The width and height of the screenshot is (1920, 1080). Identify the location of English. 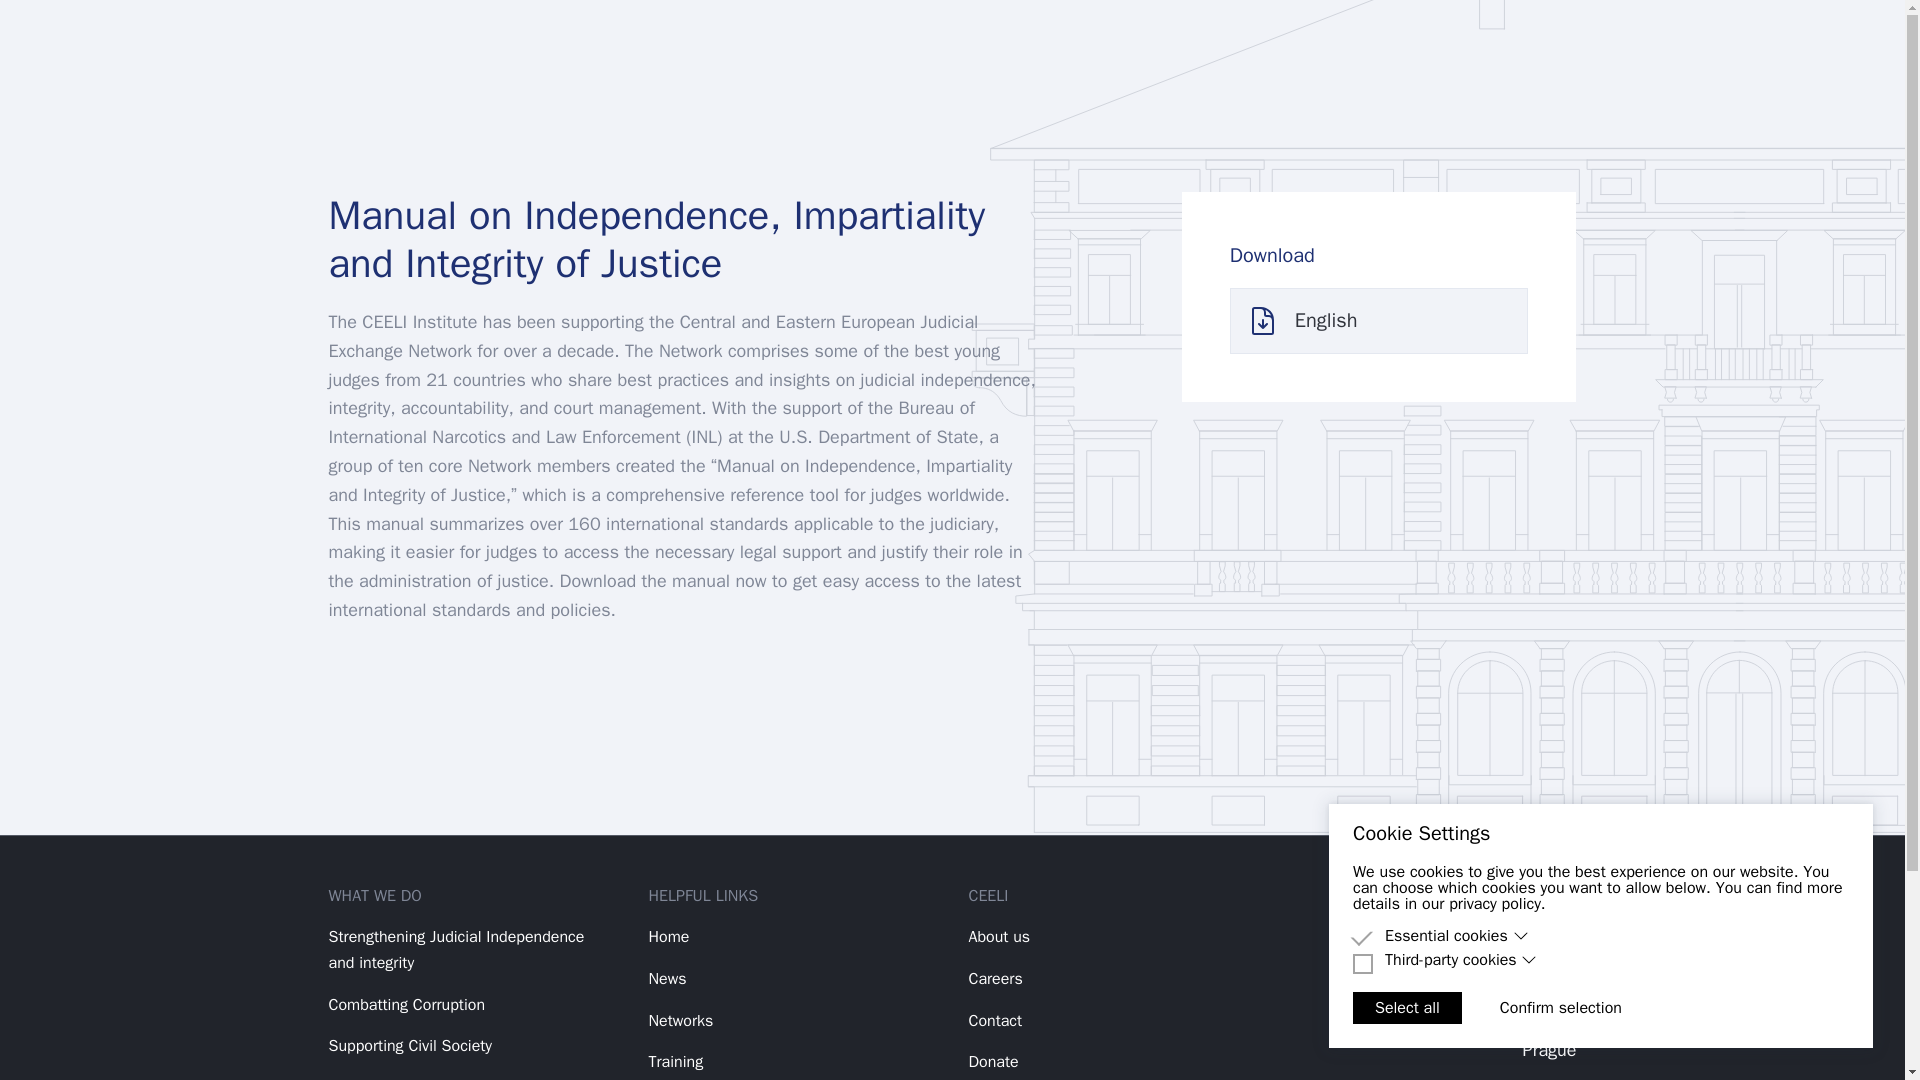
(1379, 321).